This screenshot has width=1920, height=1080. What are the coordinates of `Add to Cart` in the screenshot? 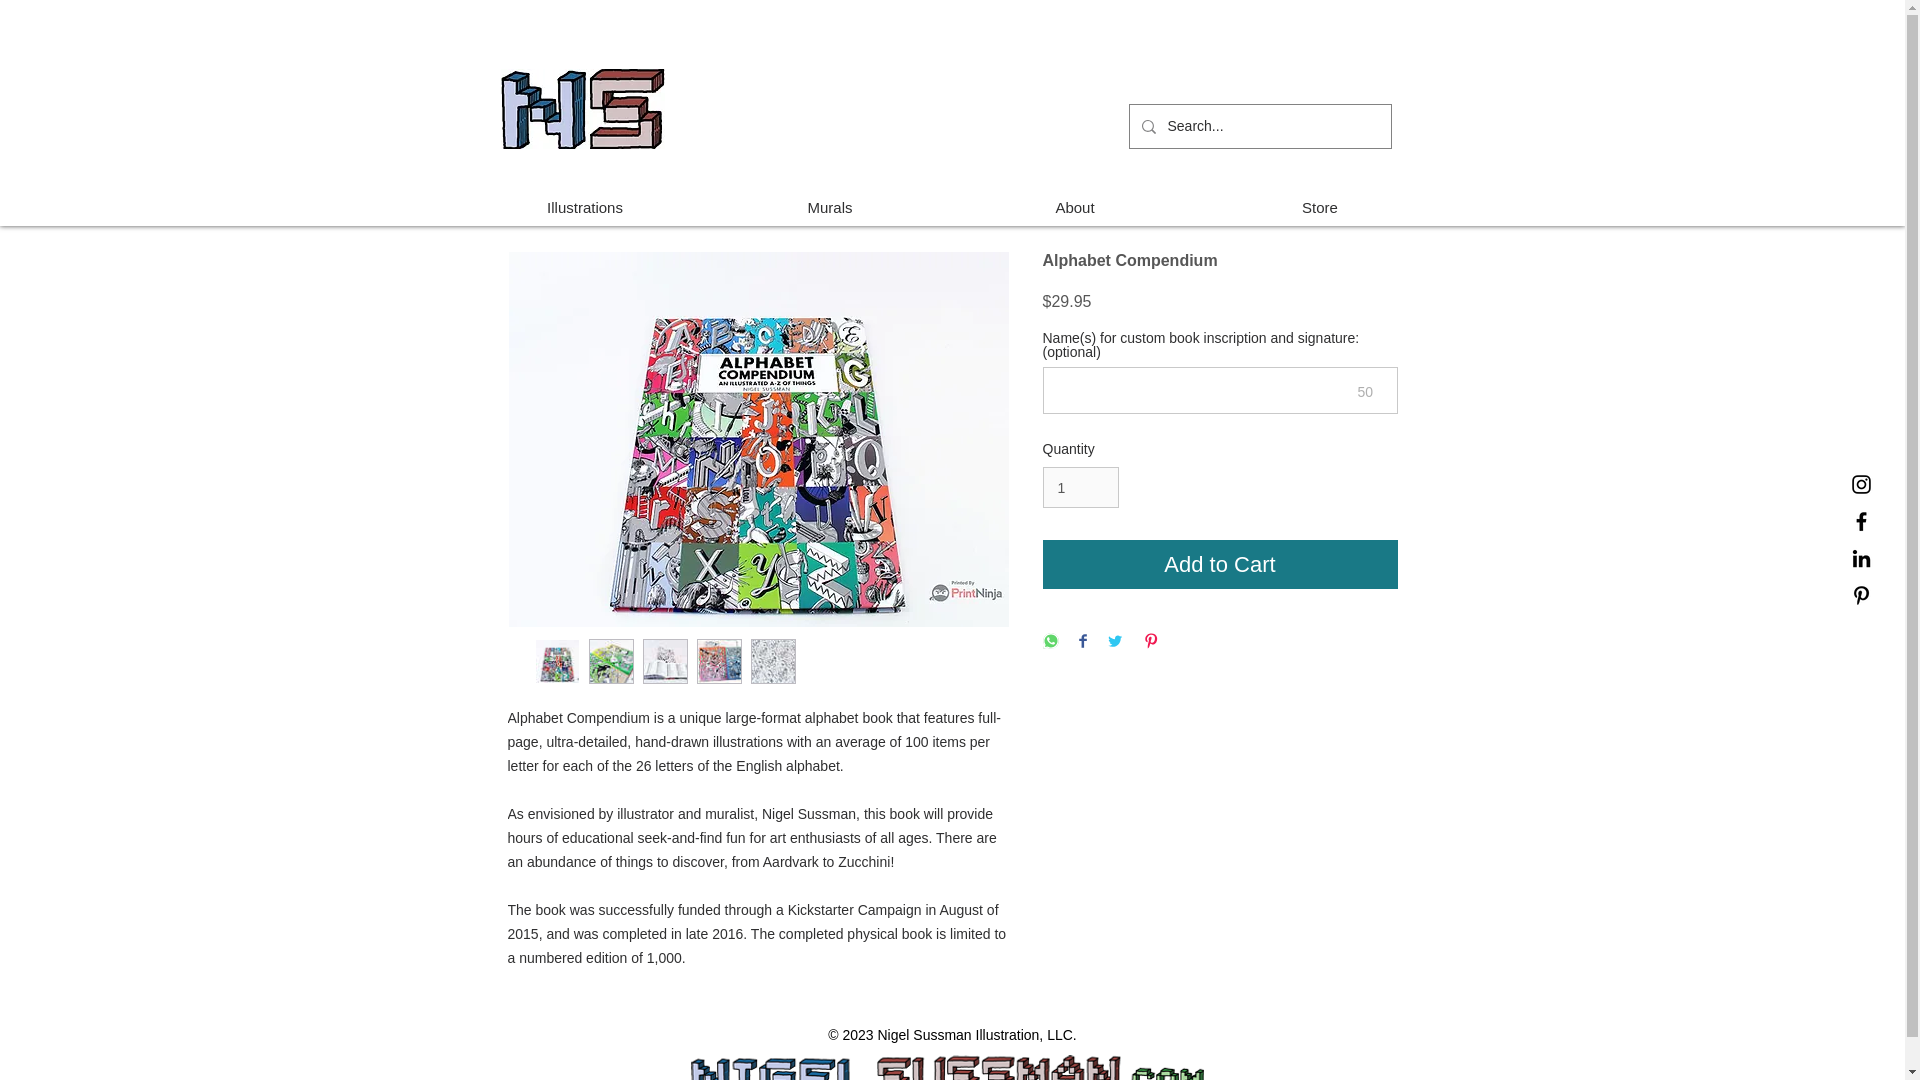 It's located at (1220, 564).